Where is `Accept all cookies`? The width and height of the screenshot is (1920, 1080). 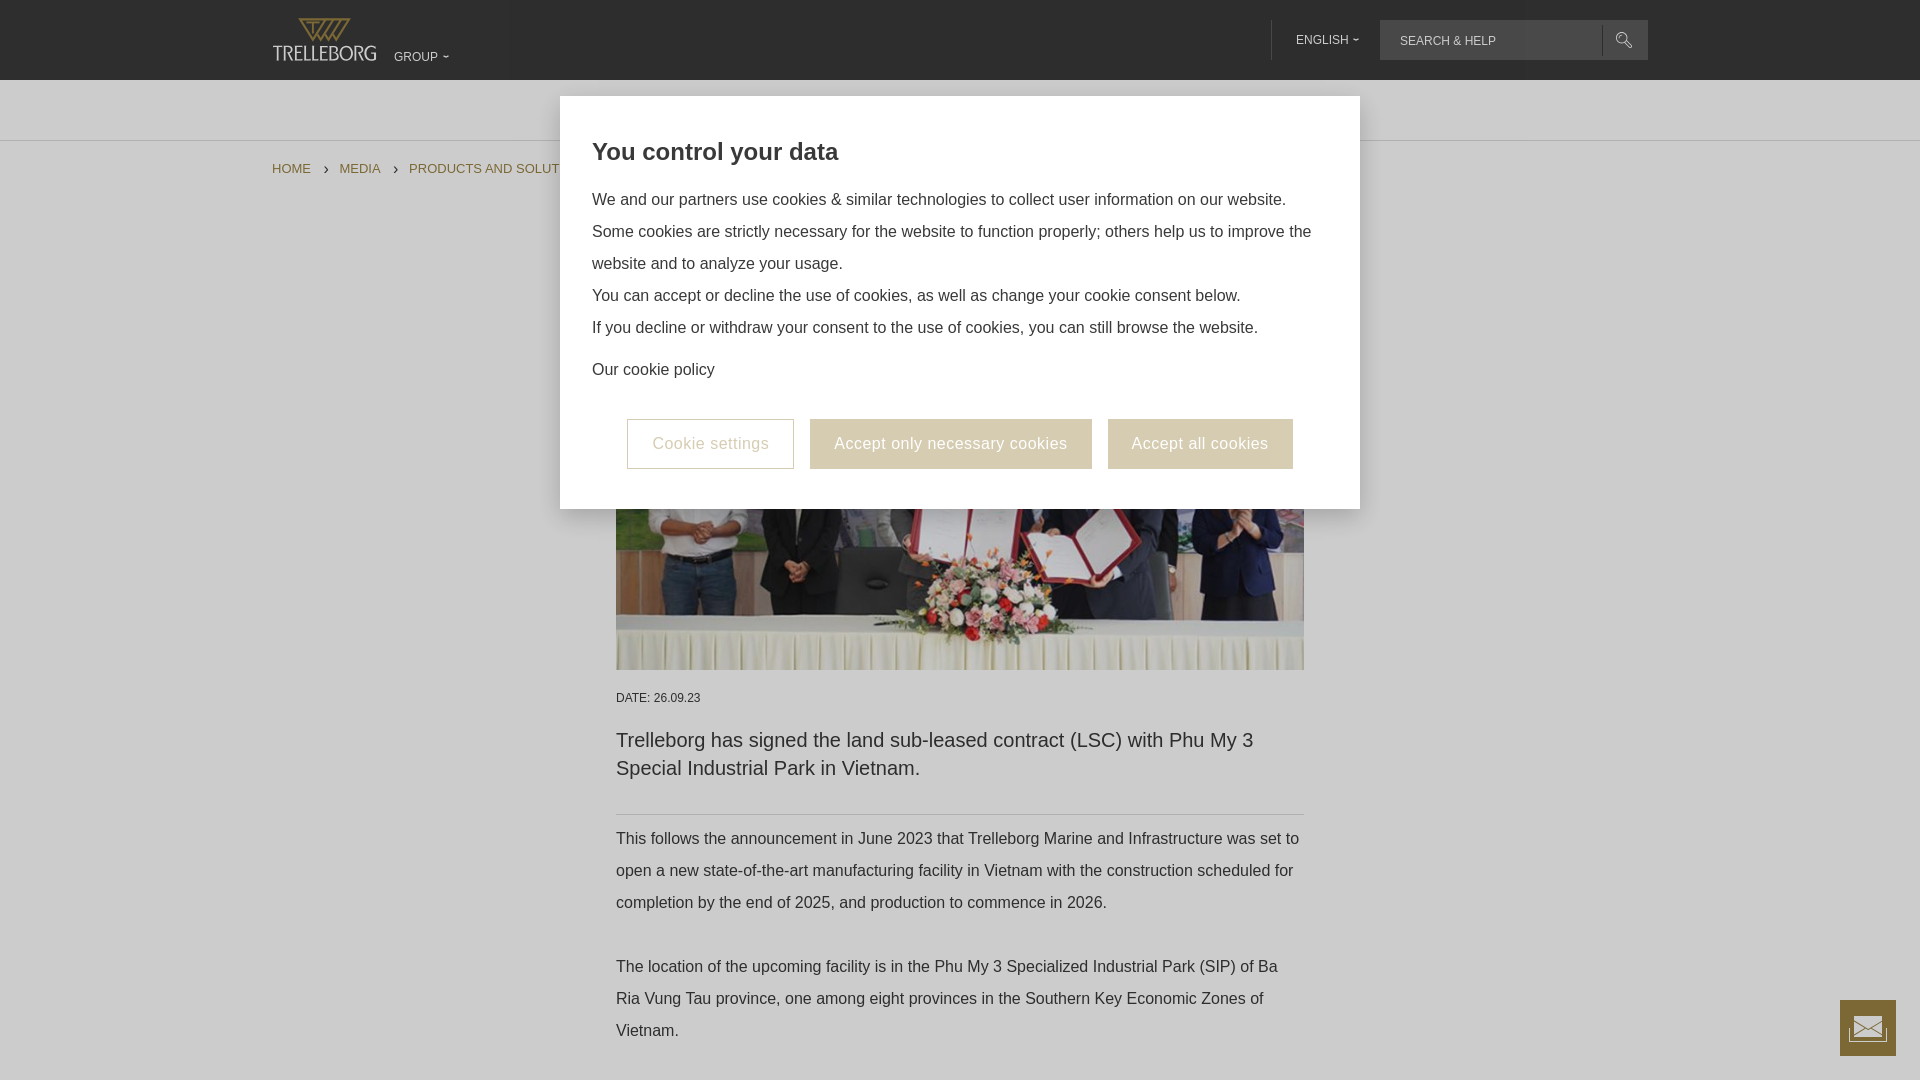
Accept all cookies is located at coordinates (1200, 444).